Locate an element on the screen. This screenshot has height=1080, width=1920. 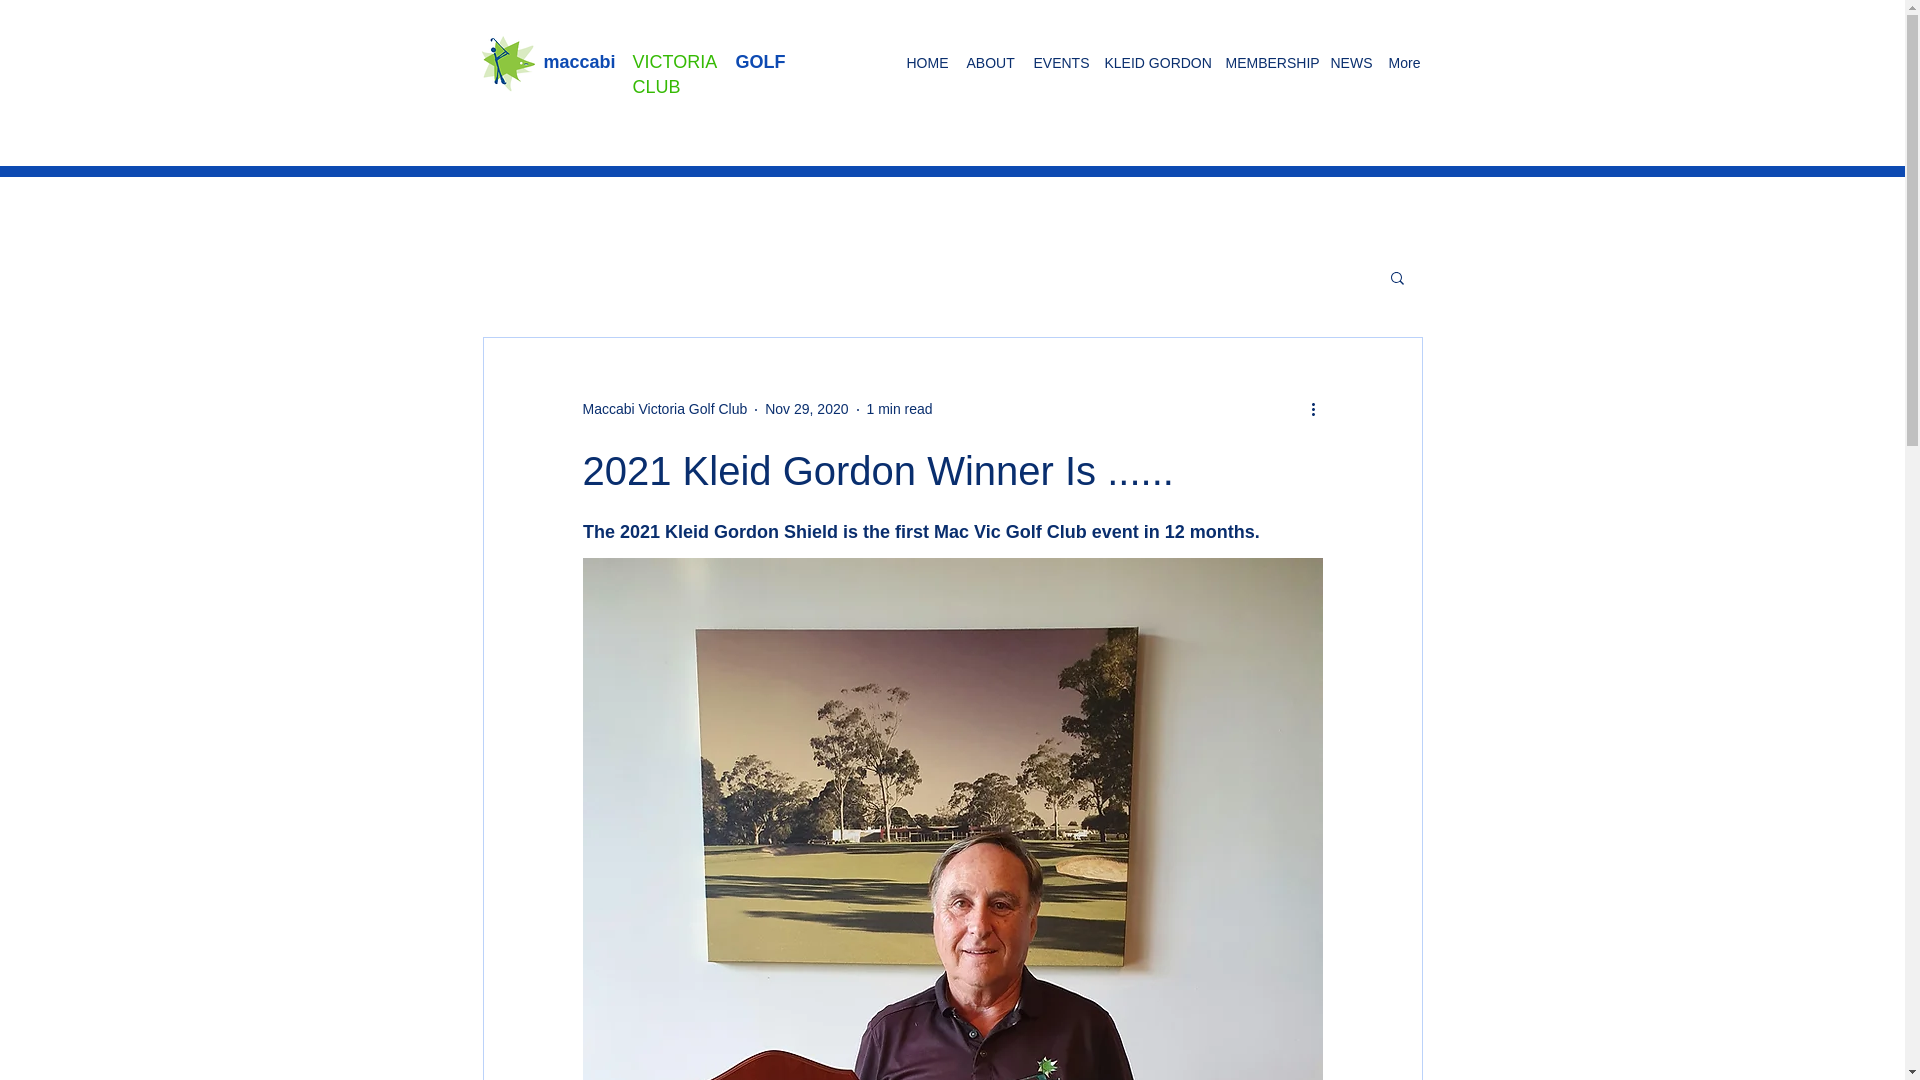
HOME is located at coordinates (926, 62).